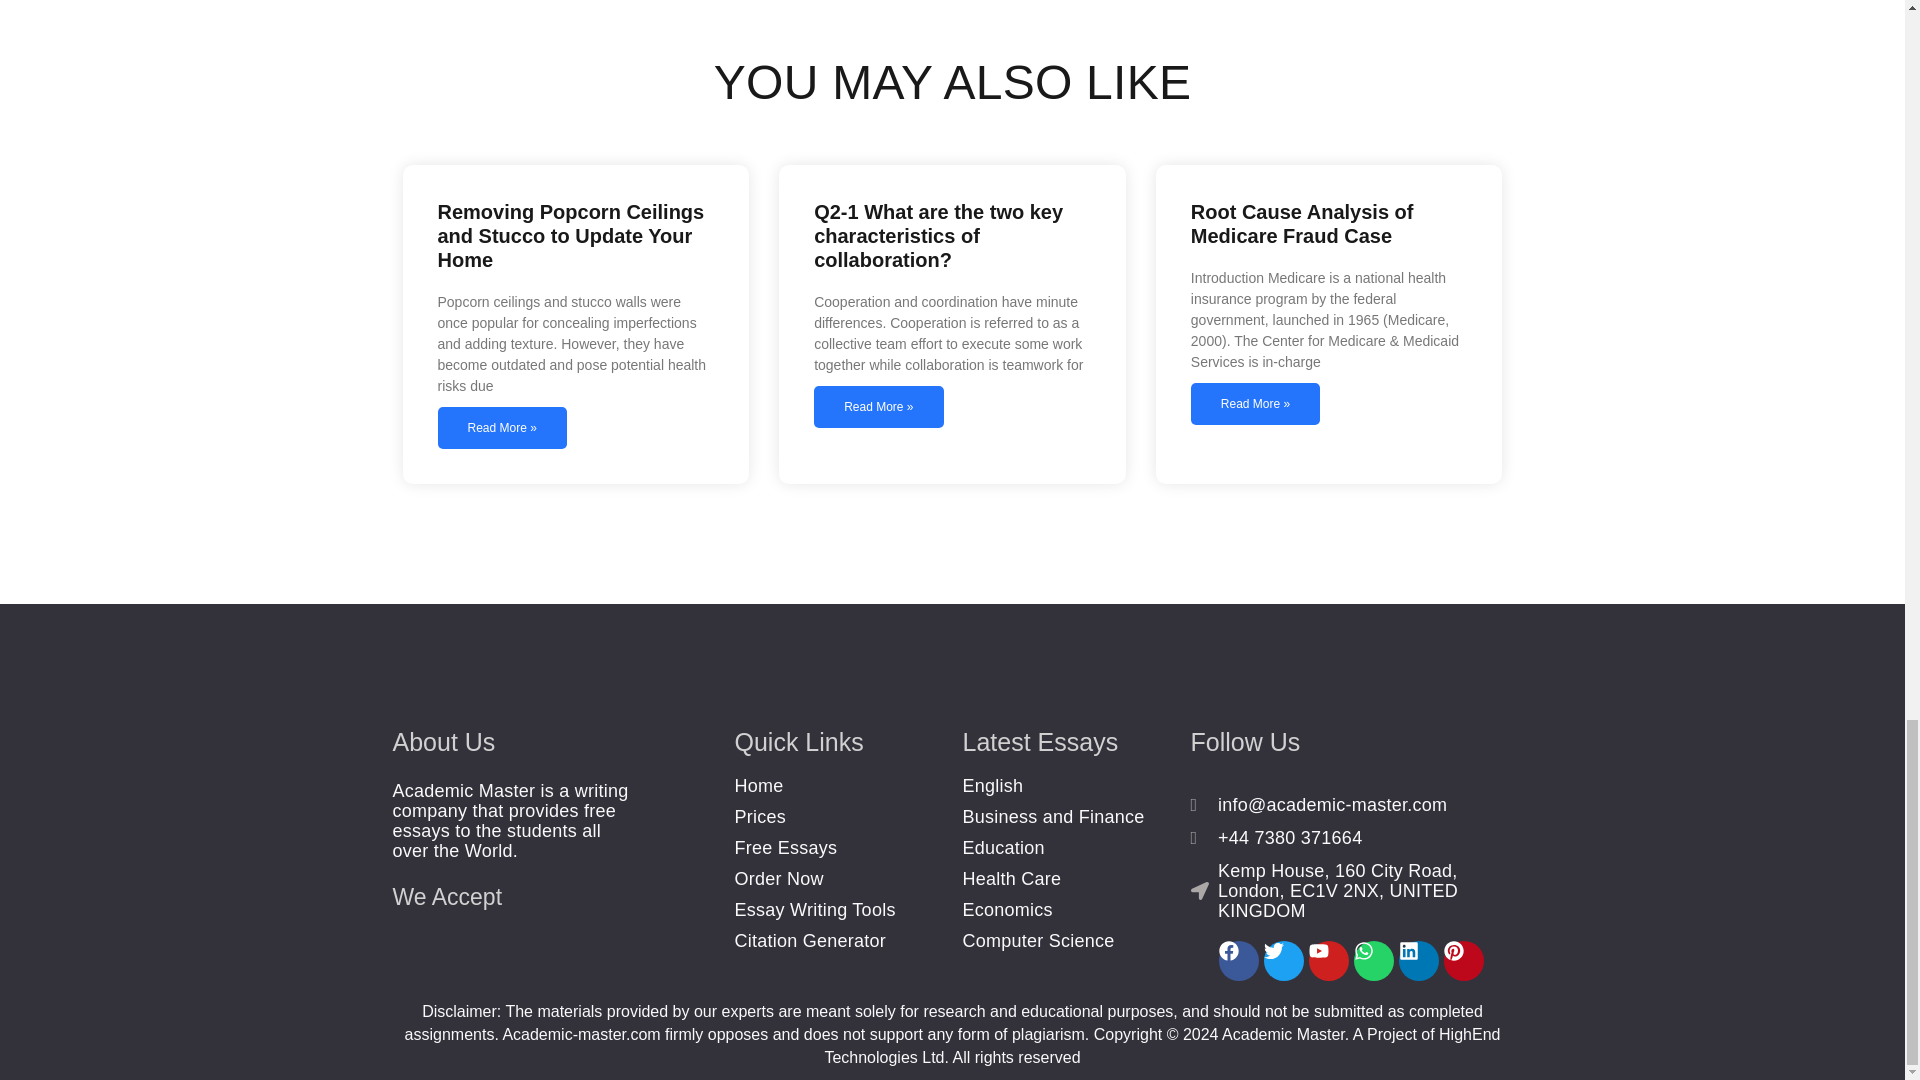 The width and height of the screenshot is (1920, 1080). What do you see at coordinates (570, 236) in the screenshot?
I see `Removing Popcorn Ceilings and Stucco to Update Your Home` at bounding box center [570, 236].